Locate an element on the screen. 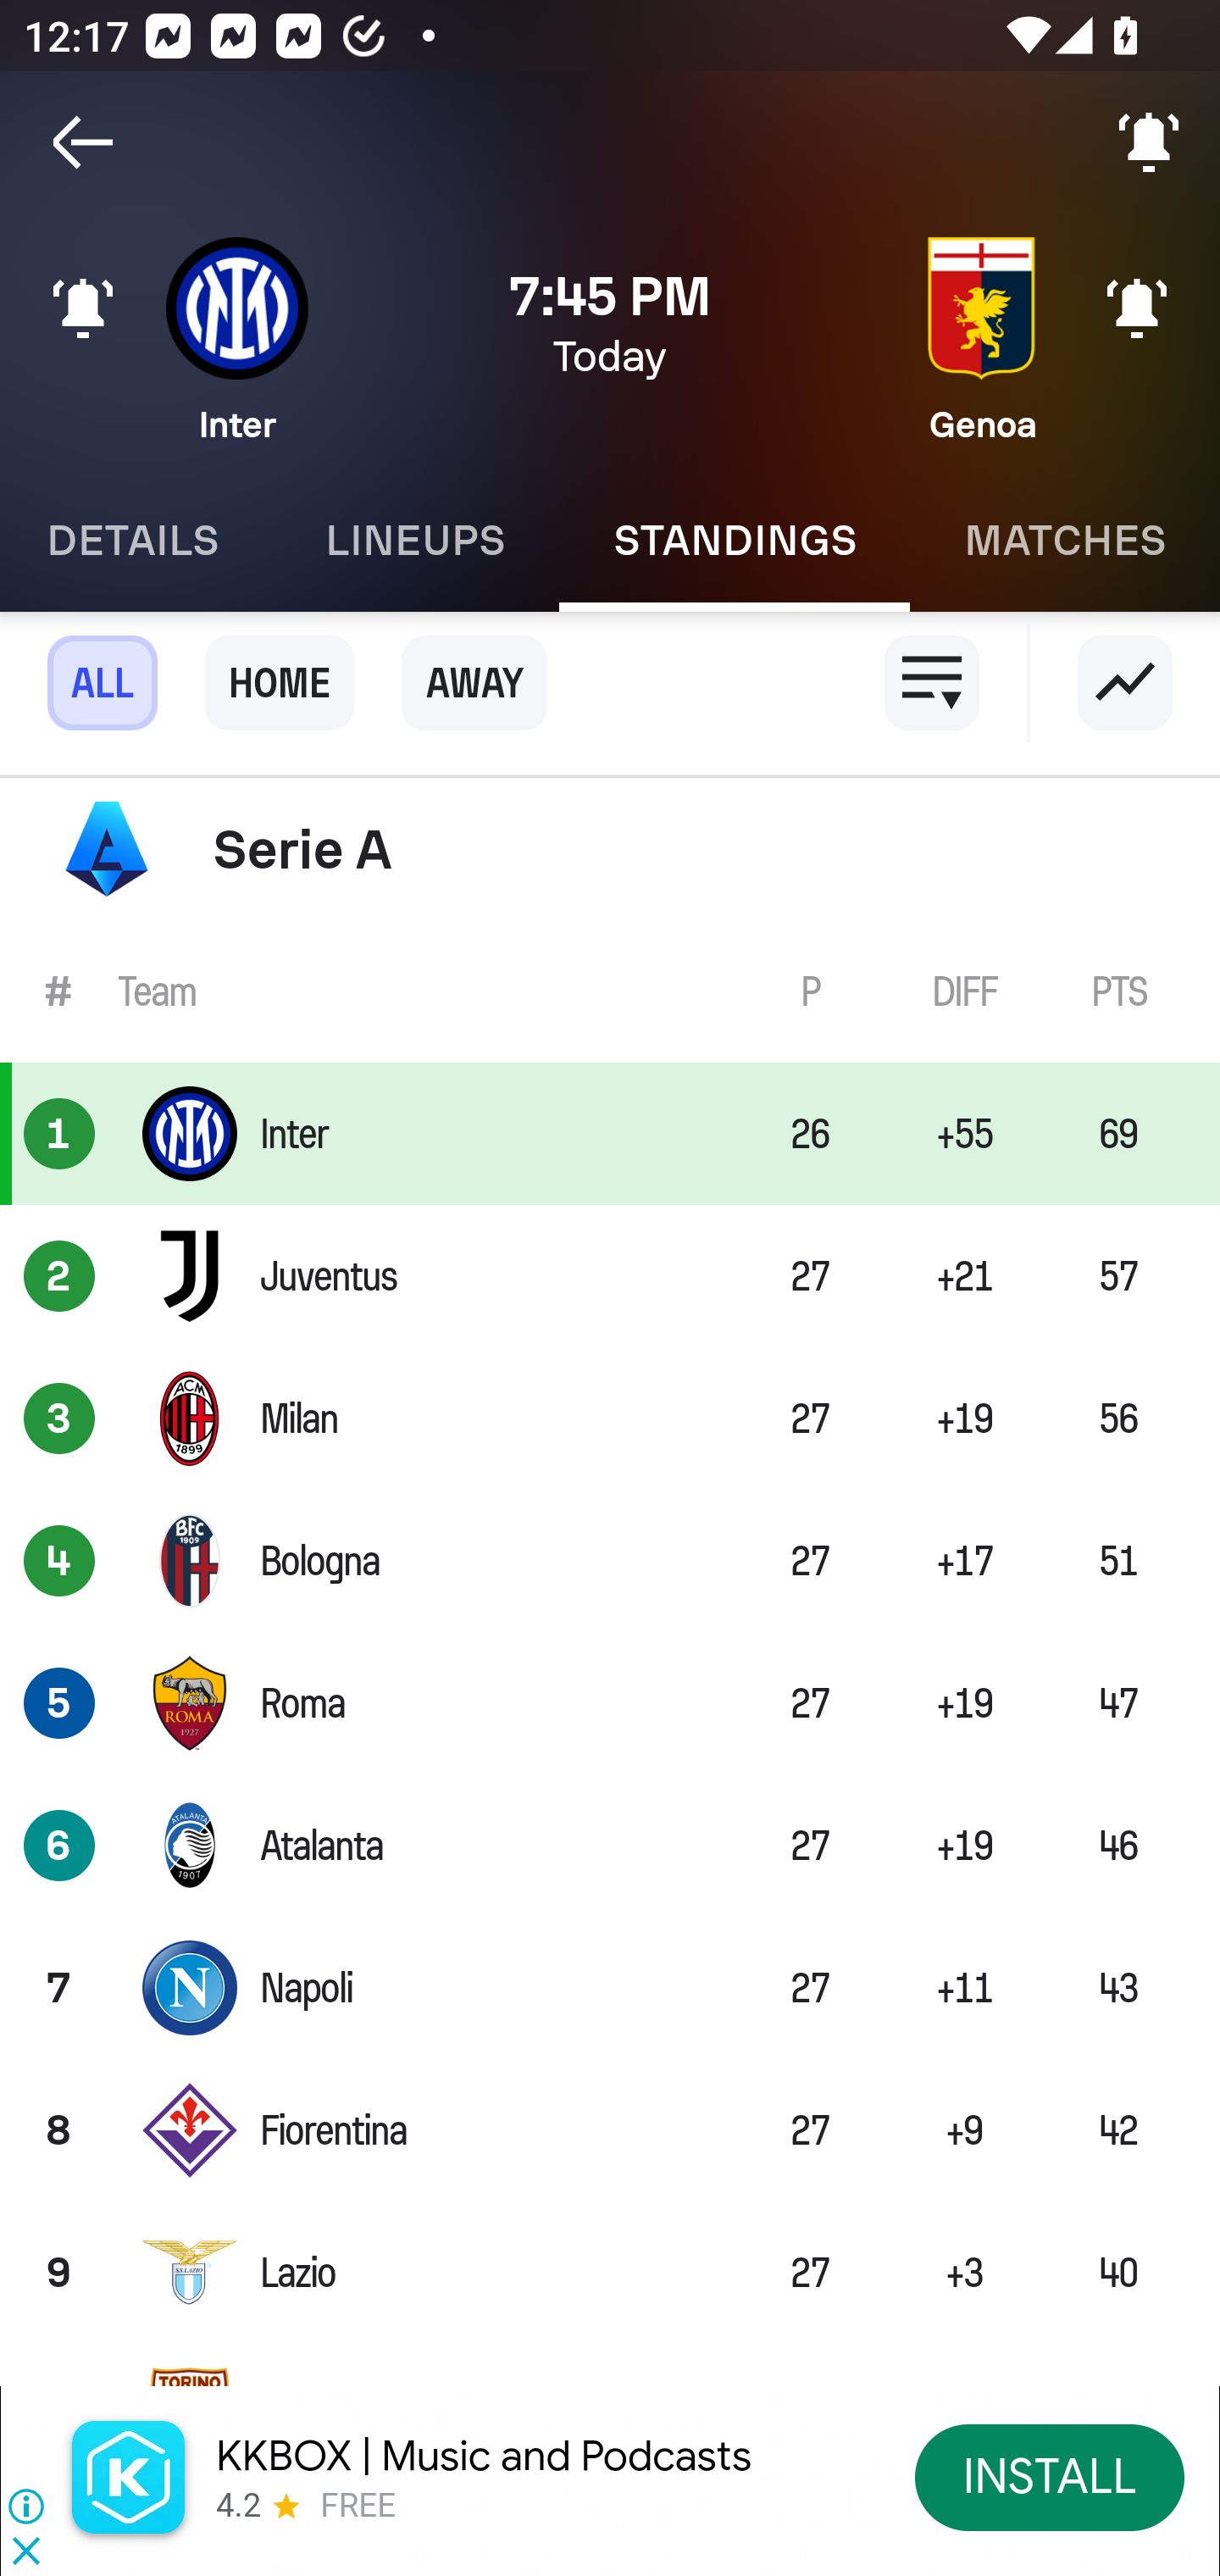 This screenshot has height=2576, width=1220. 3 Milan 27 +19 56 is located at coordinates (610, 1418).